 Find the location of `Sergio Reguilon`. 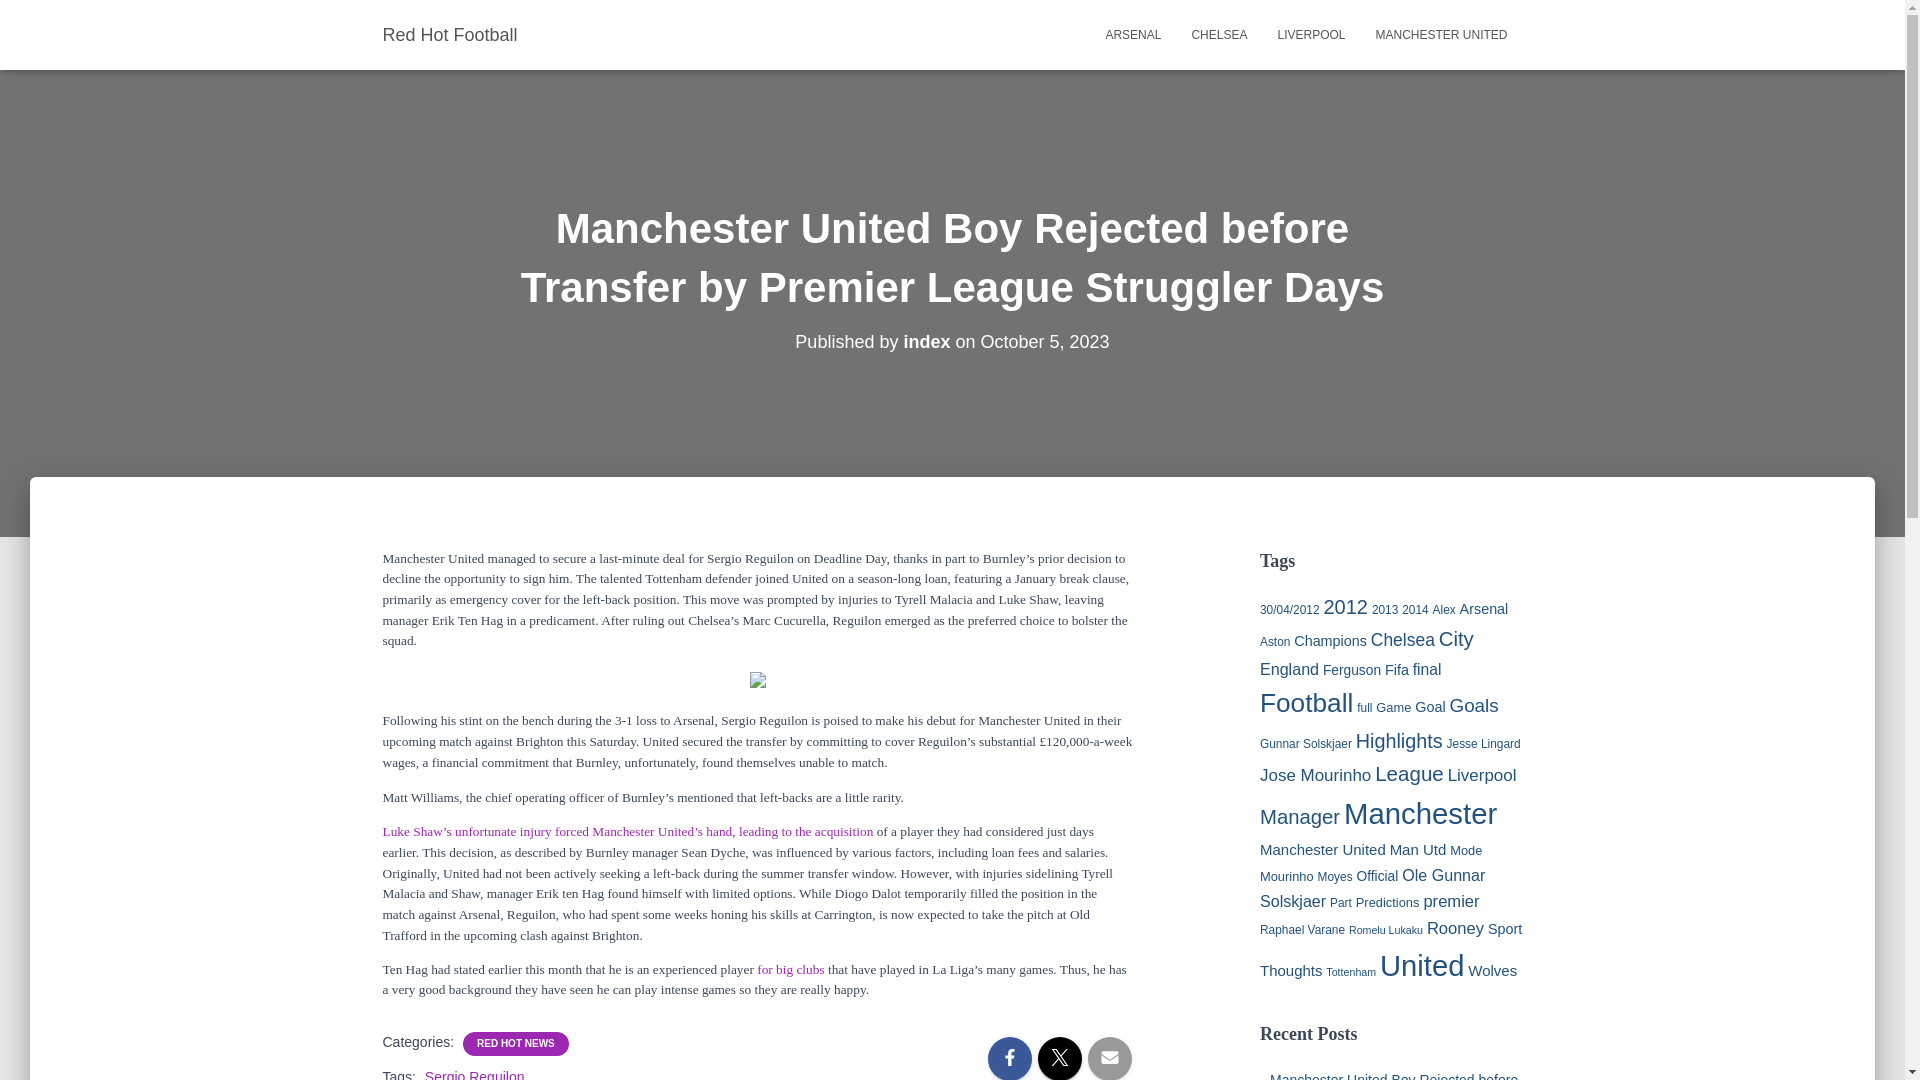

Sergio Reguilon is located at coordinates (474, 1074).